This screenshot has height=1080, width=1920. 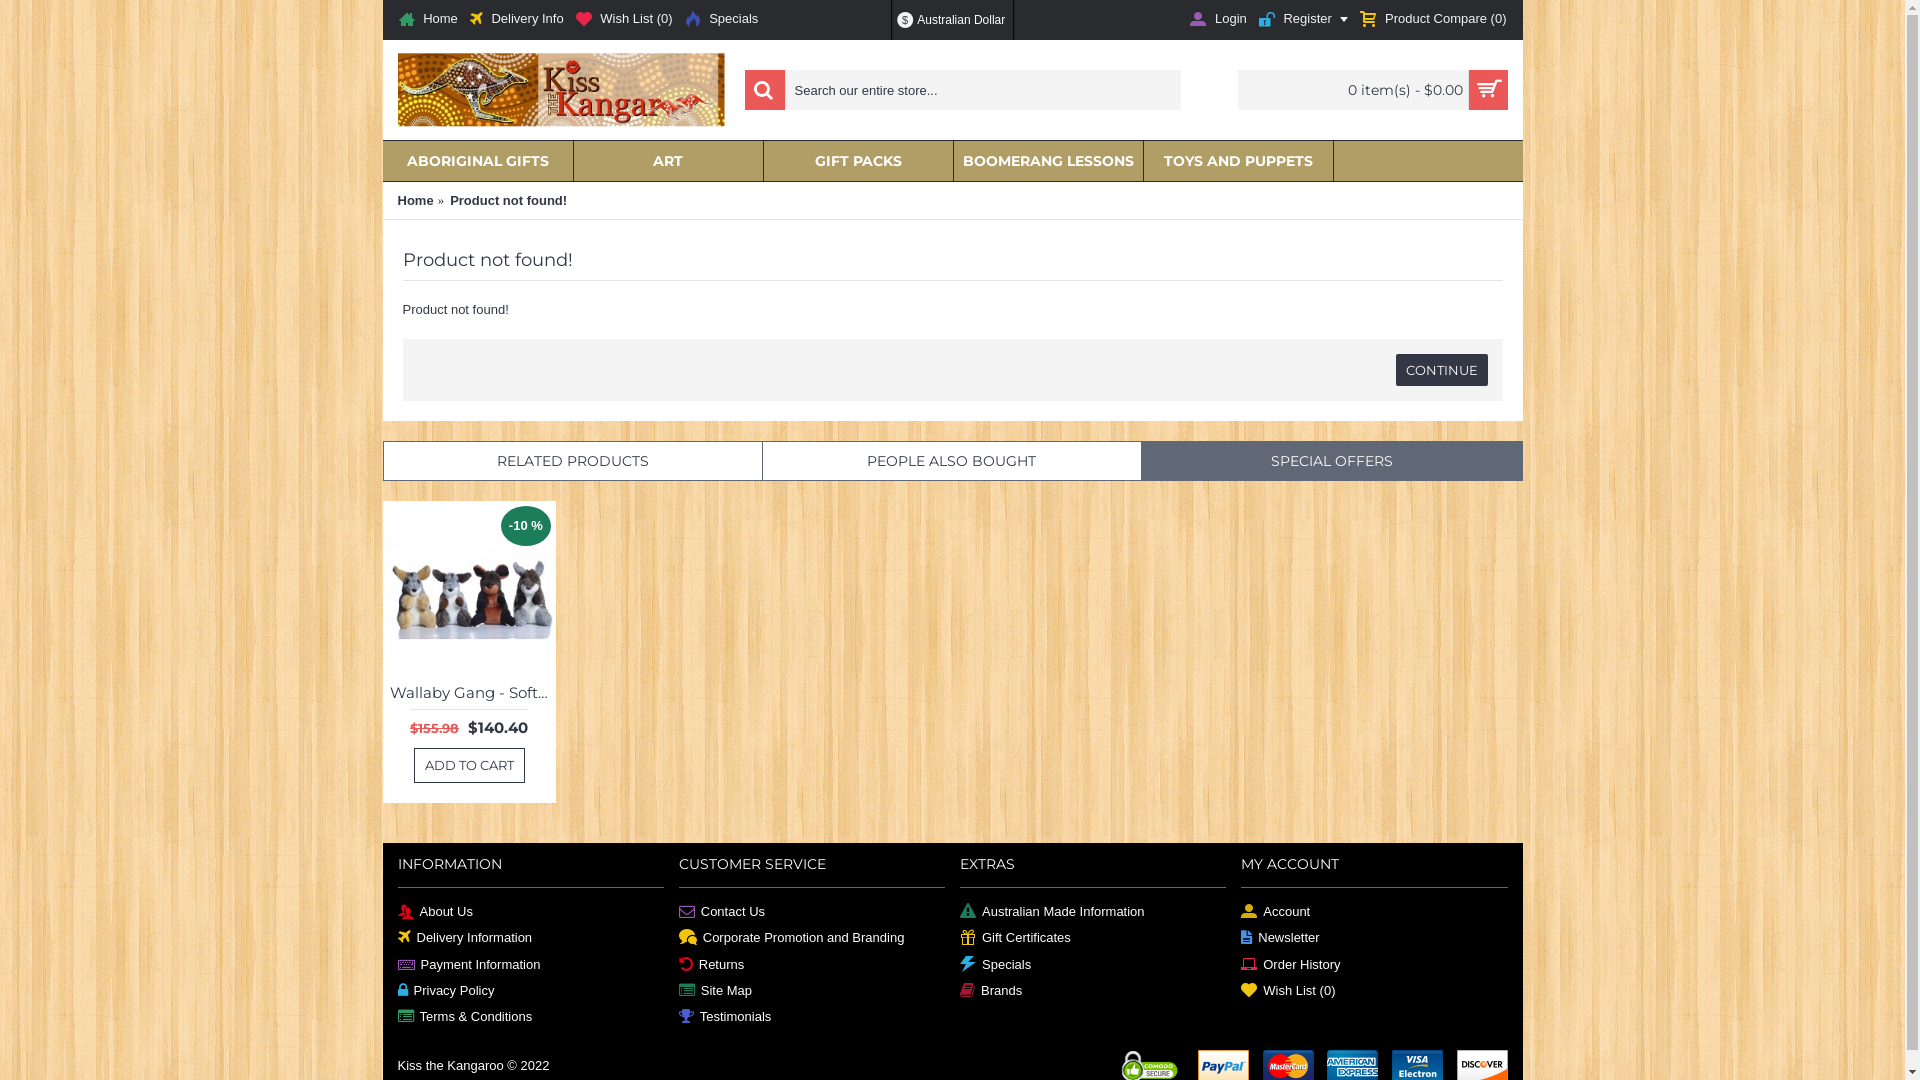 I want to click on ART, so click(x=668, y=161).